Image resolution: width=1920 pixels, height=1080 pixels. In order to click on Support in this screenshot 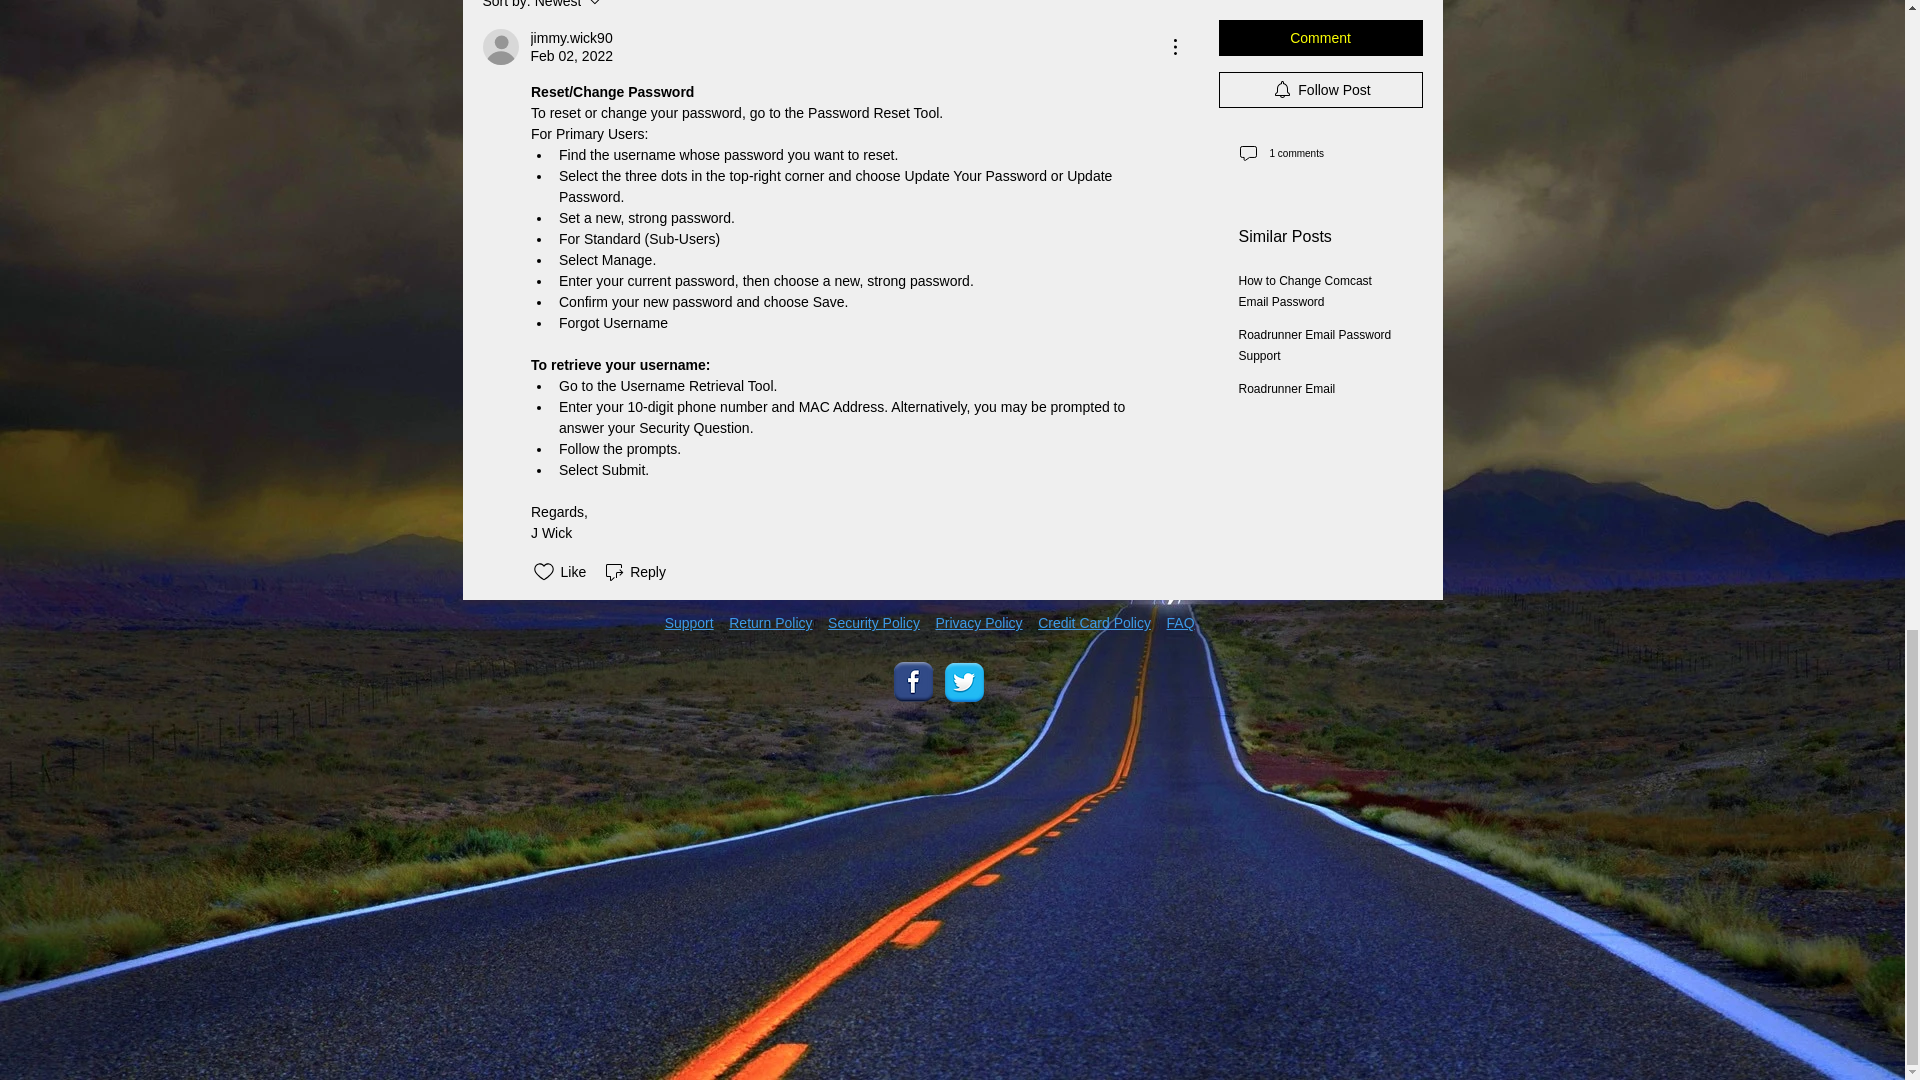, I will do `click(634, 572)`.